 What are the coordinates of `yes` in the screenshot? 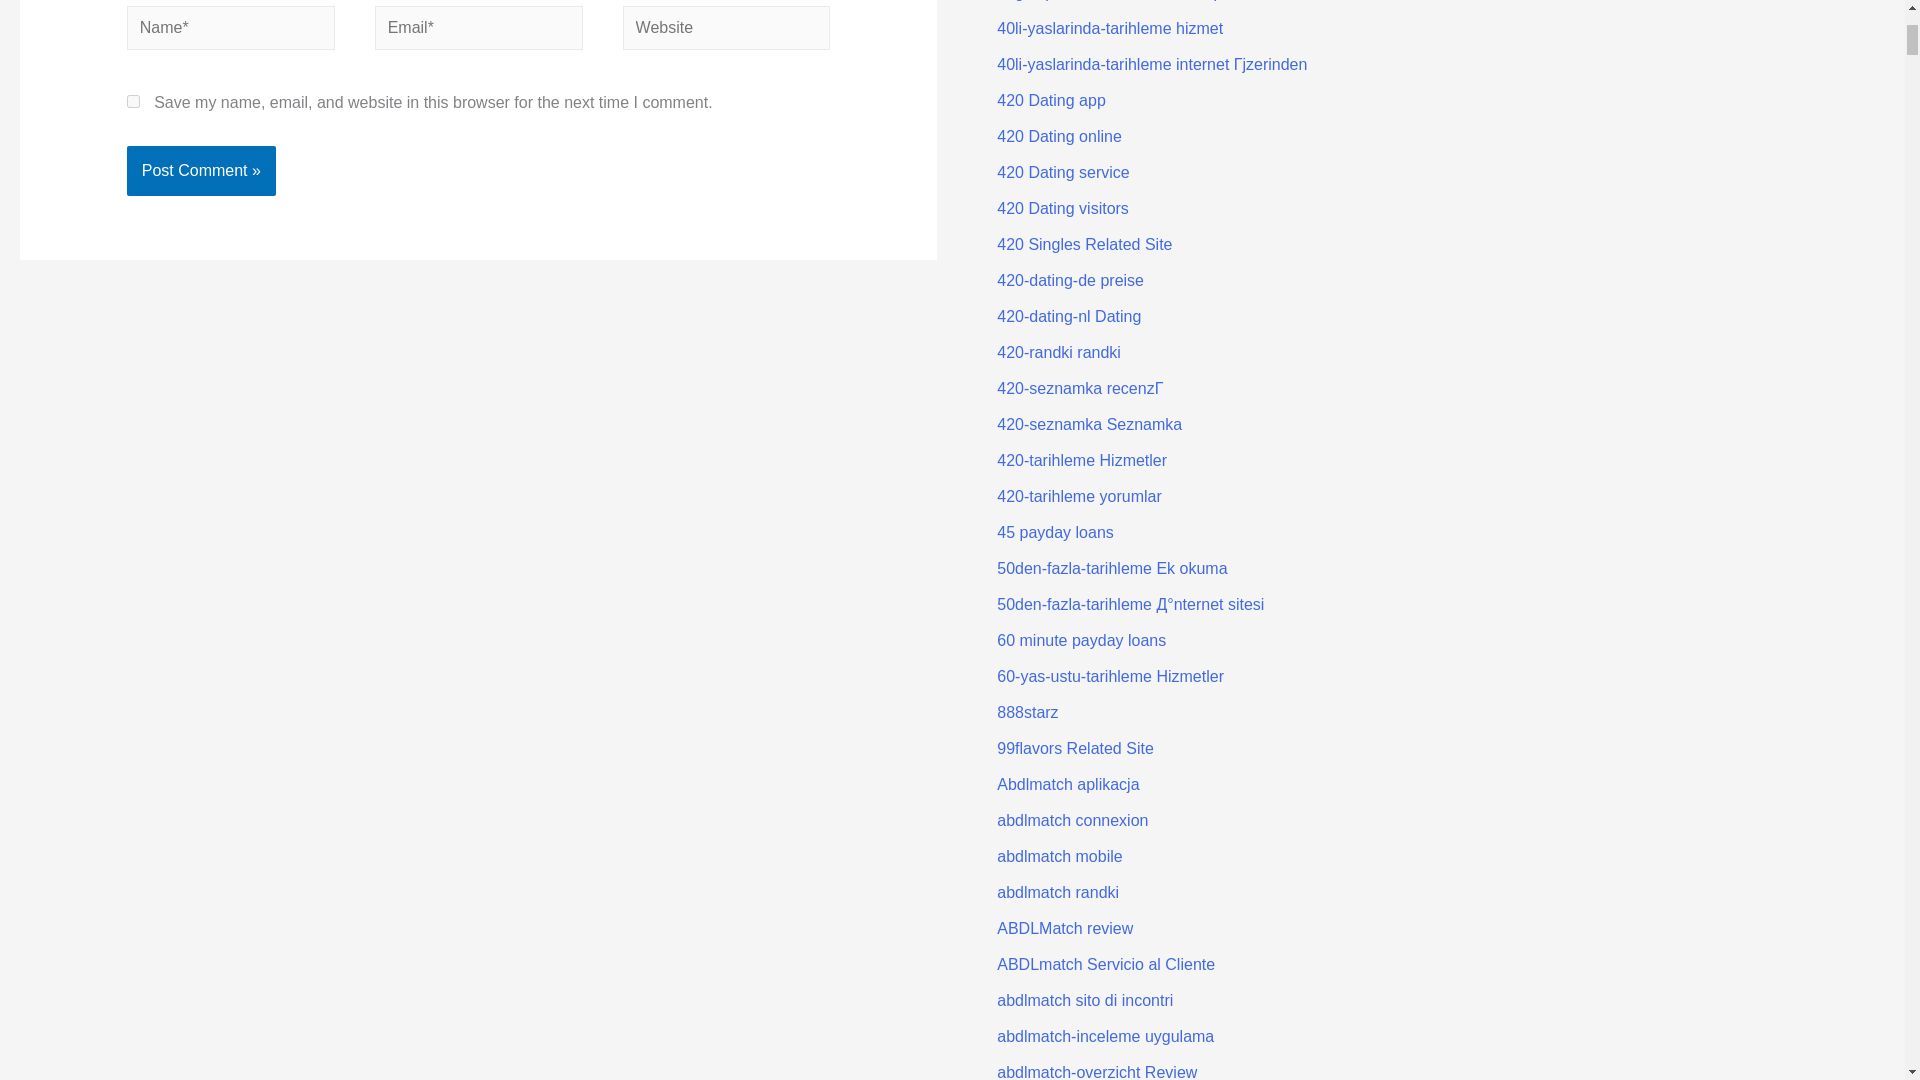 It's located at (133, 102).